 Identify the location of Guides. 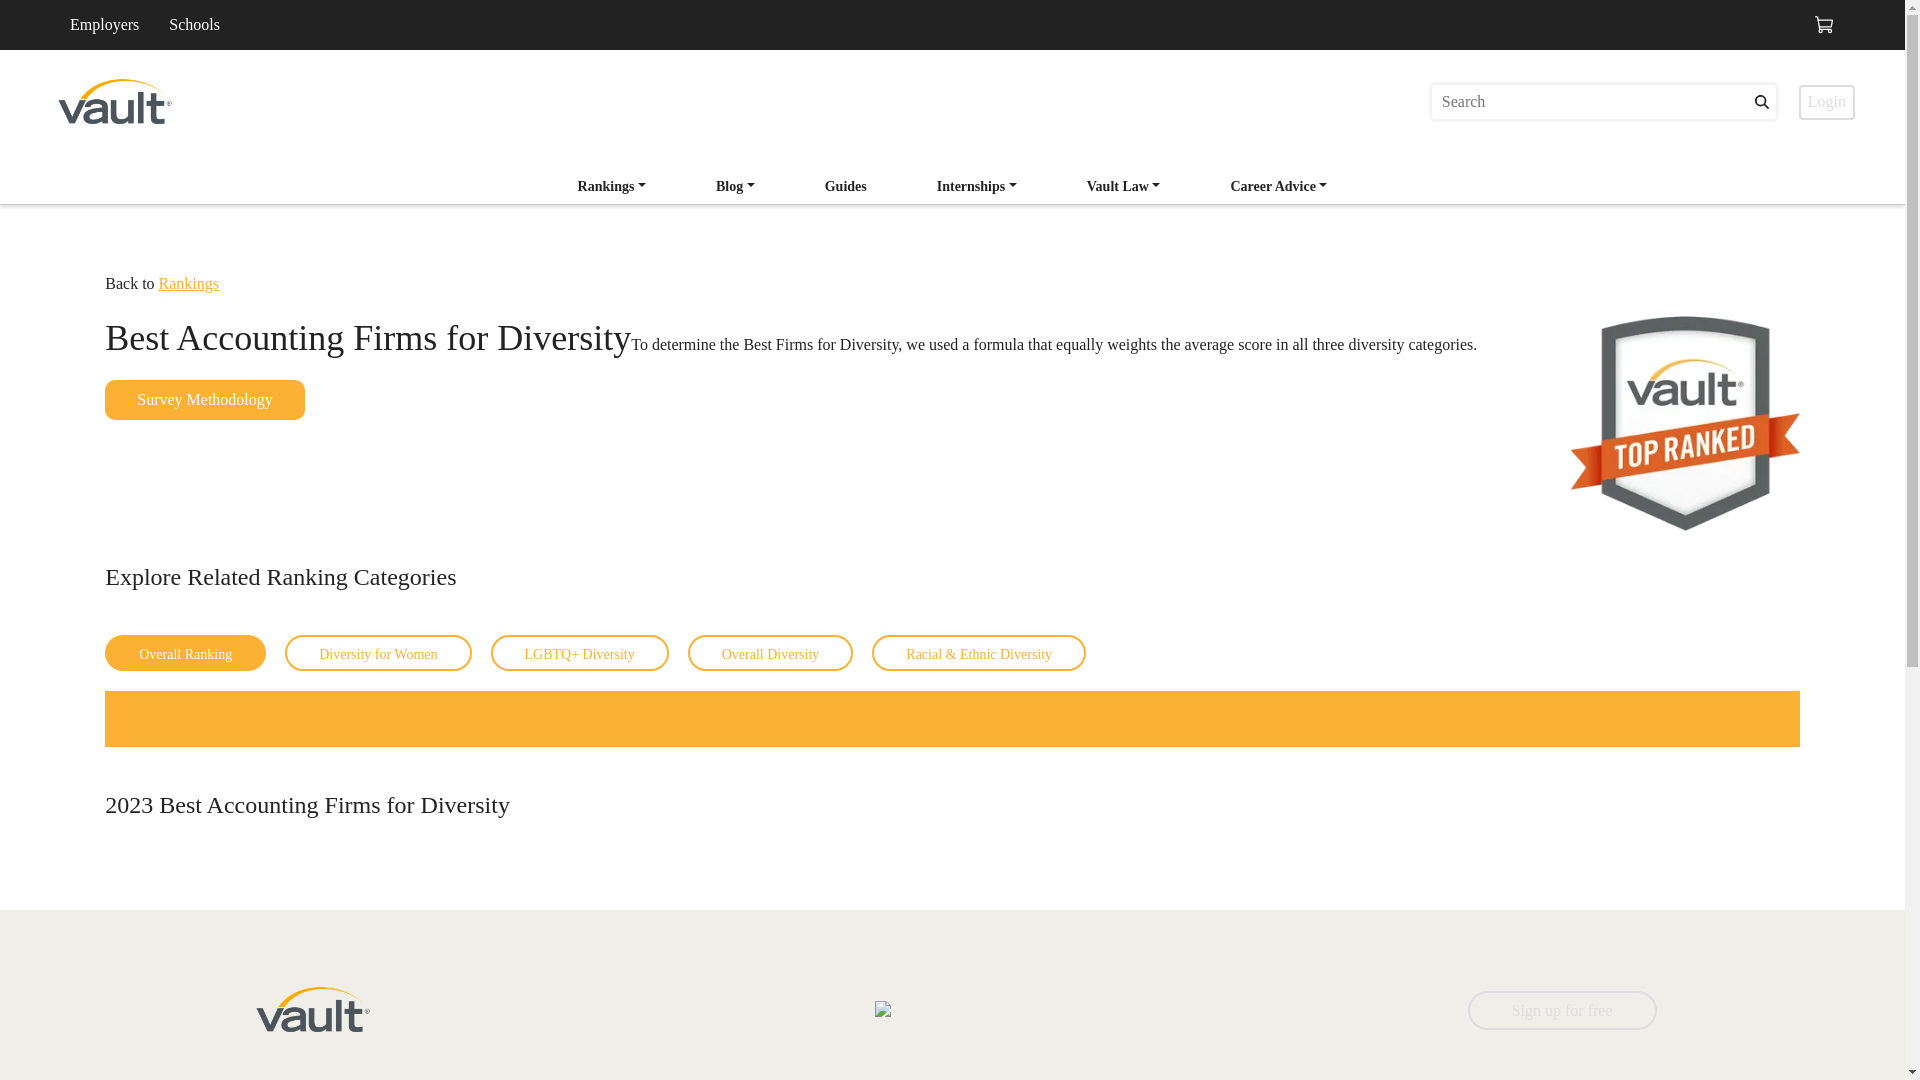
(953, 179).